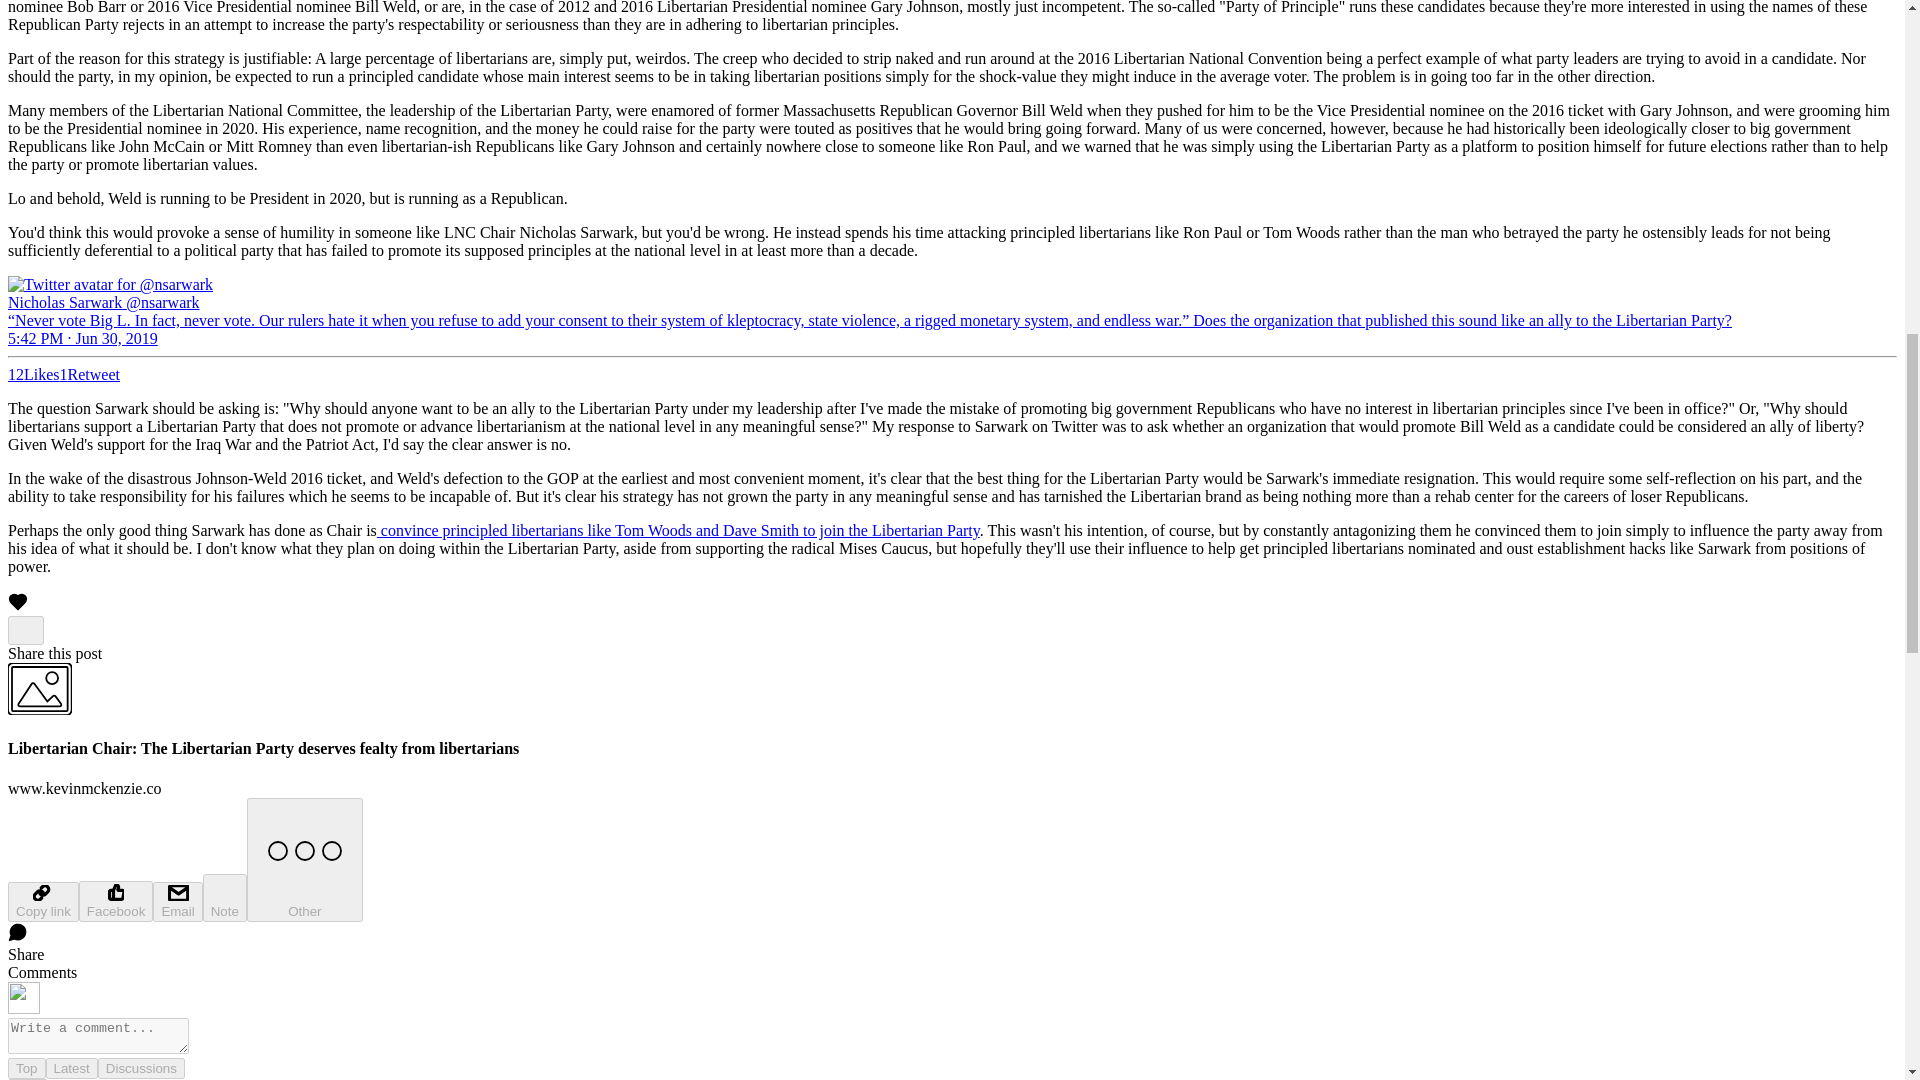  Describe the element at coordinates (26, 1068) in the screenshot. I see `Top` at that location.